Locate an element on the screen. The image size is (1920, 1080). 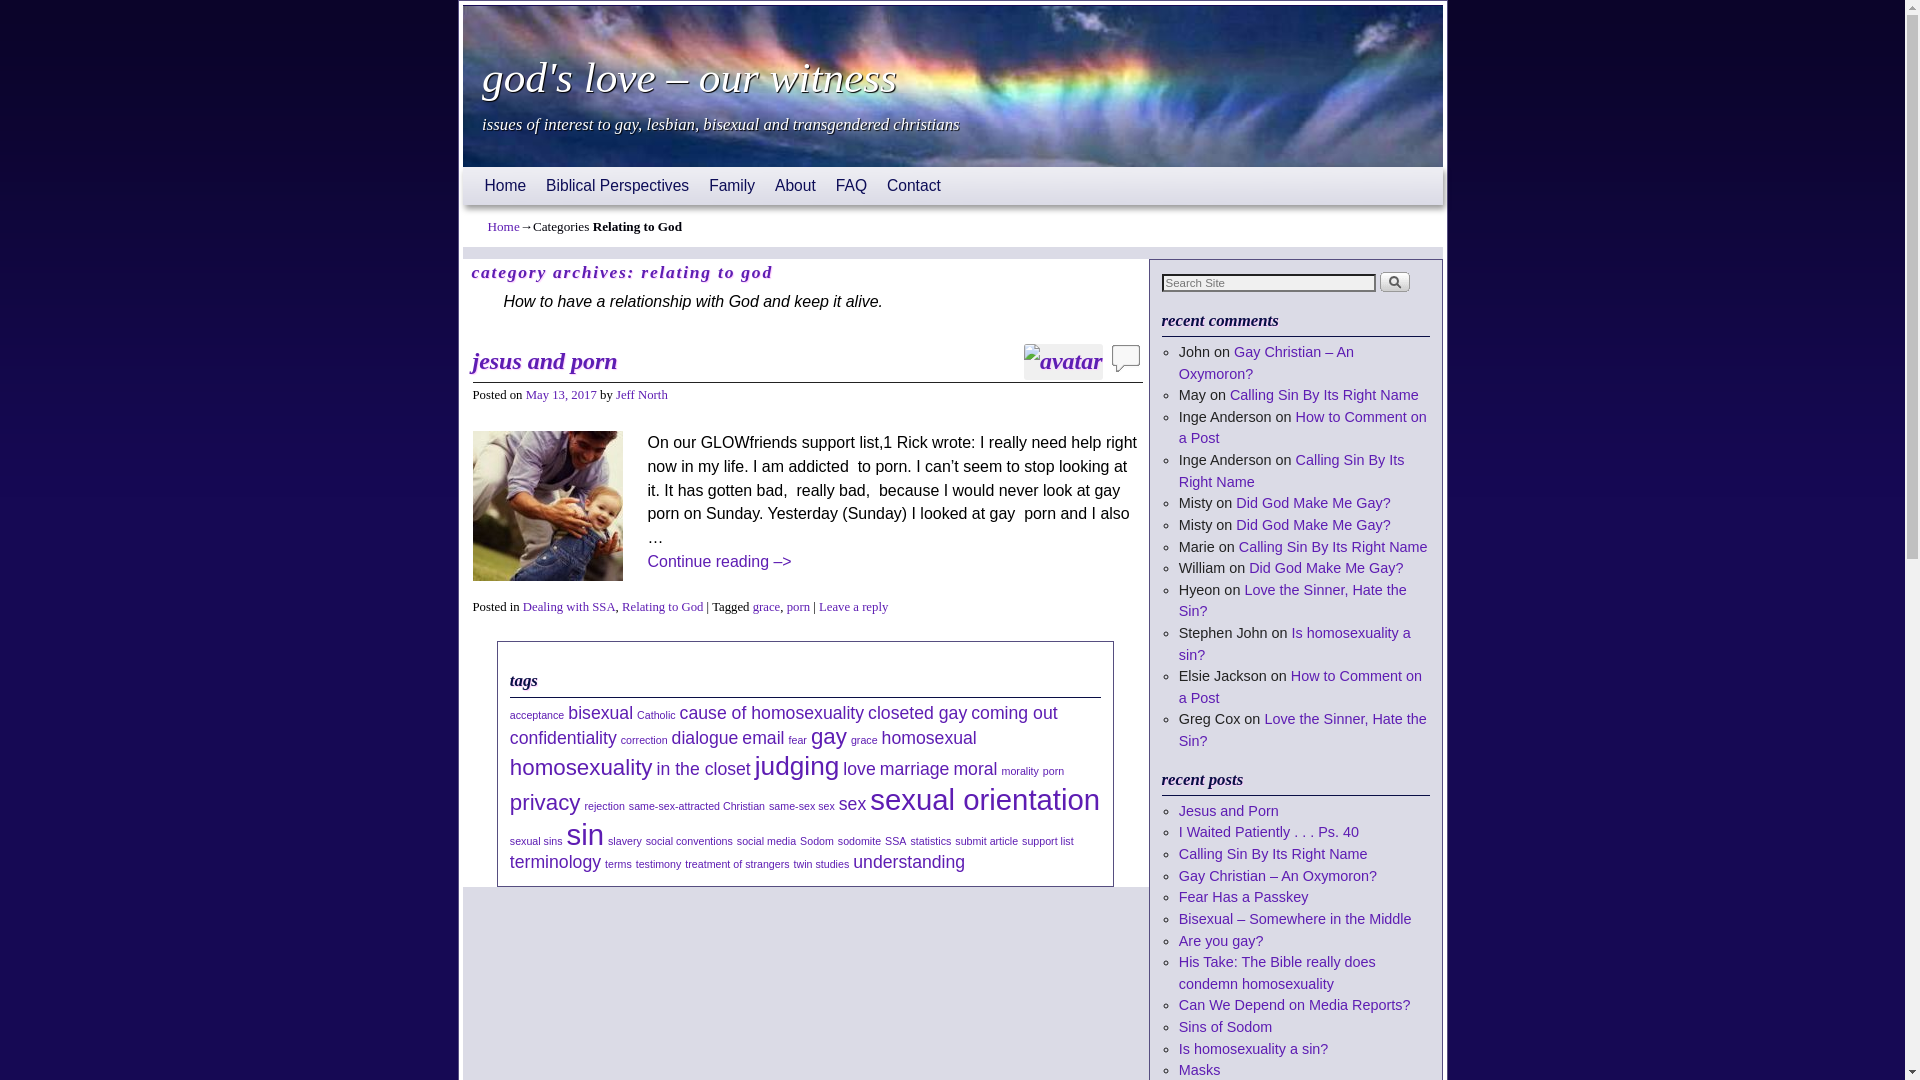
slavery is located at coordinates (625, 841).